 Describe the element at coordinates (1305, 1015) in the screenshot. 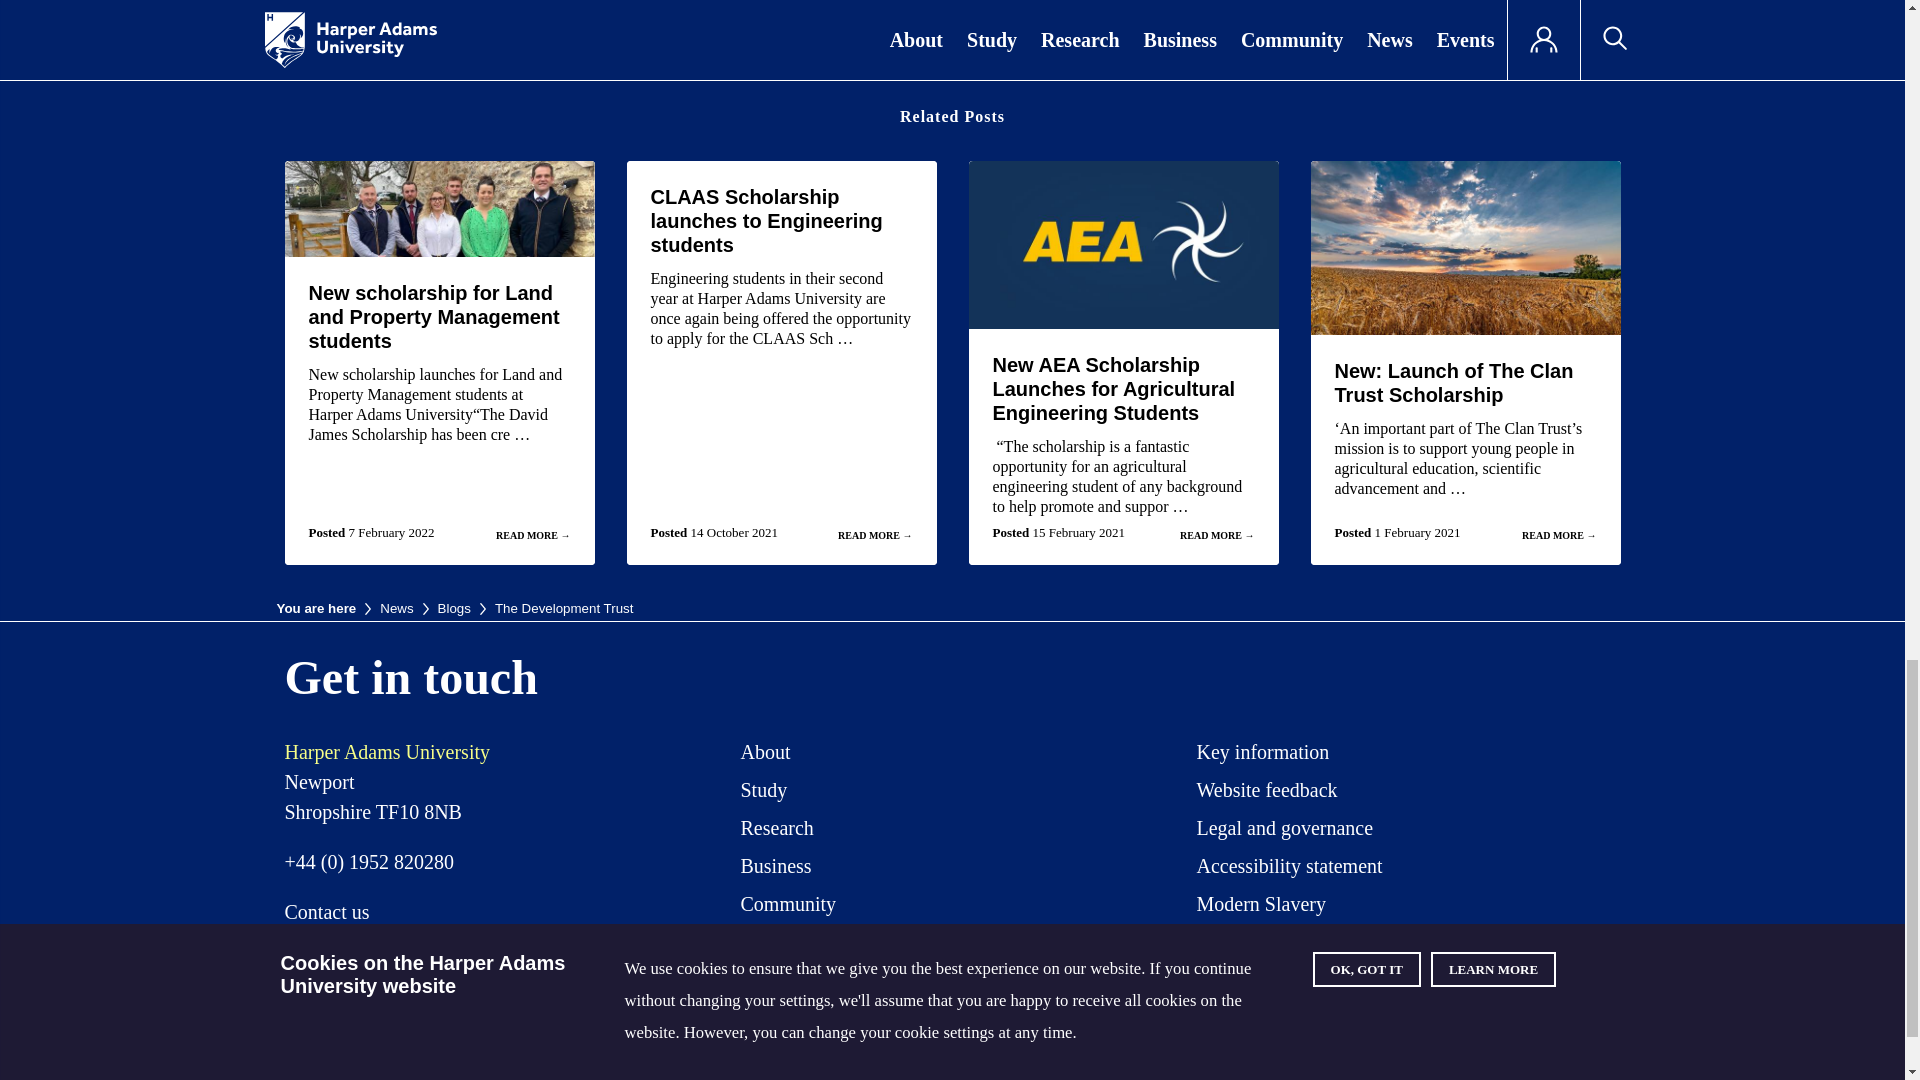

I see `Facebook - opens in a new window` at that location.